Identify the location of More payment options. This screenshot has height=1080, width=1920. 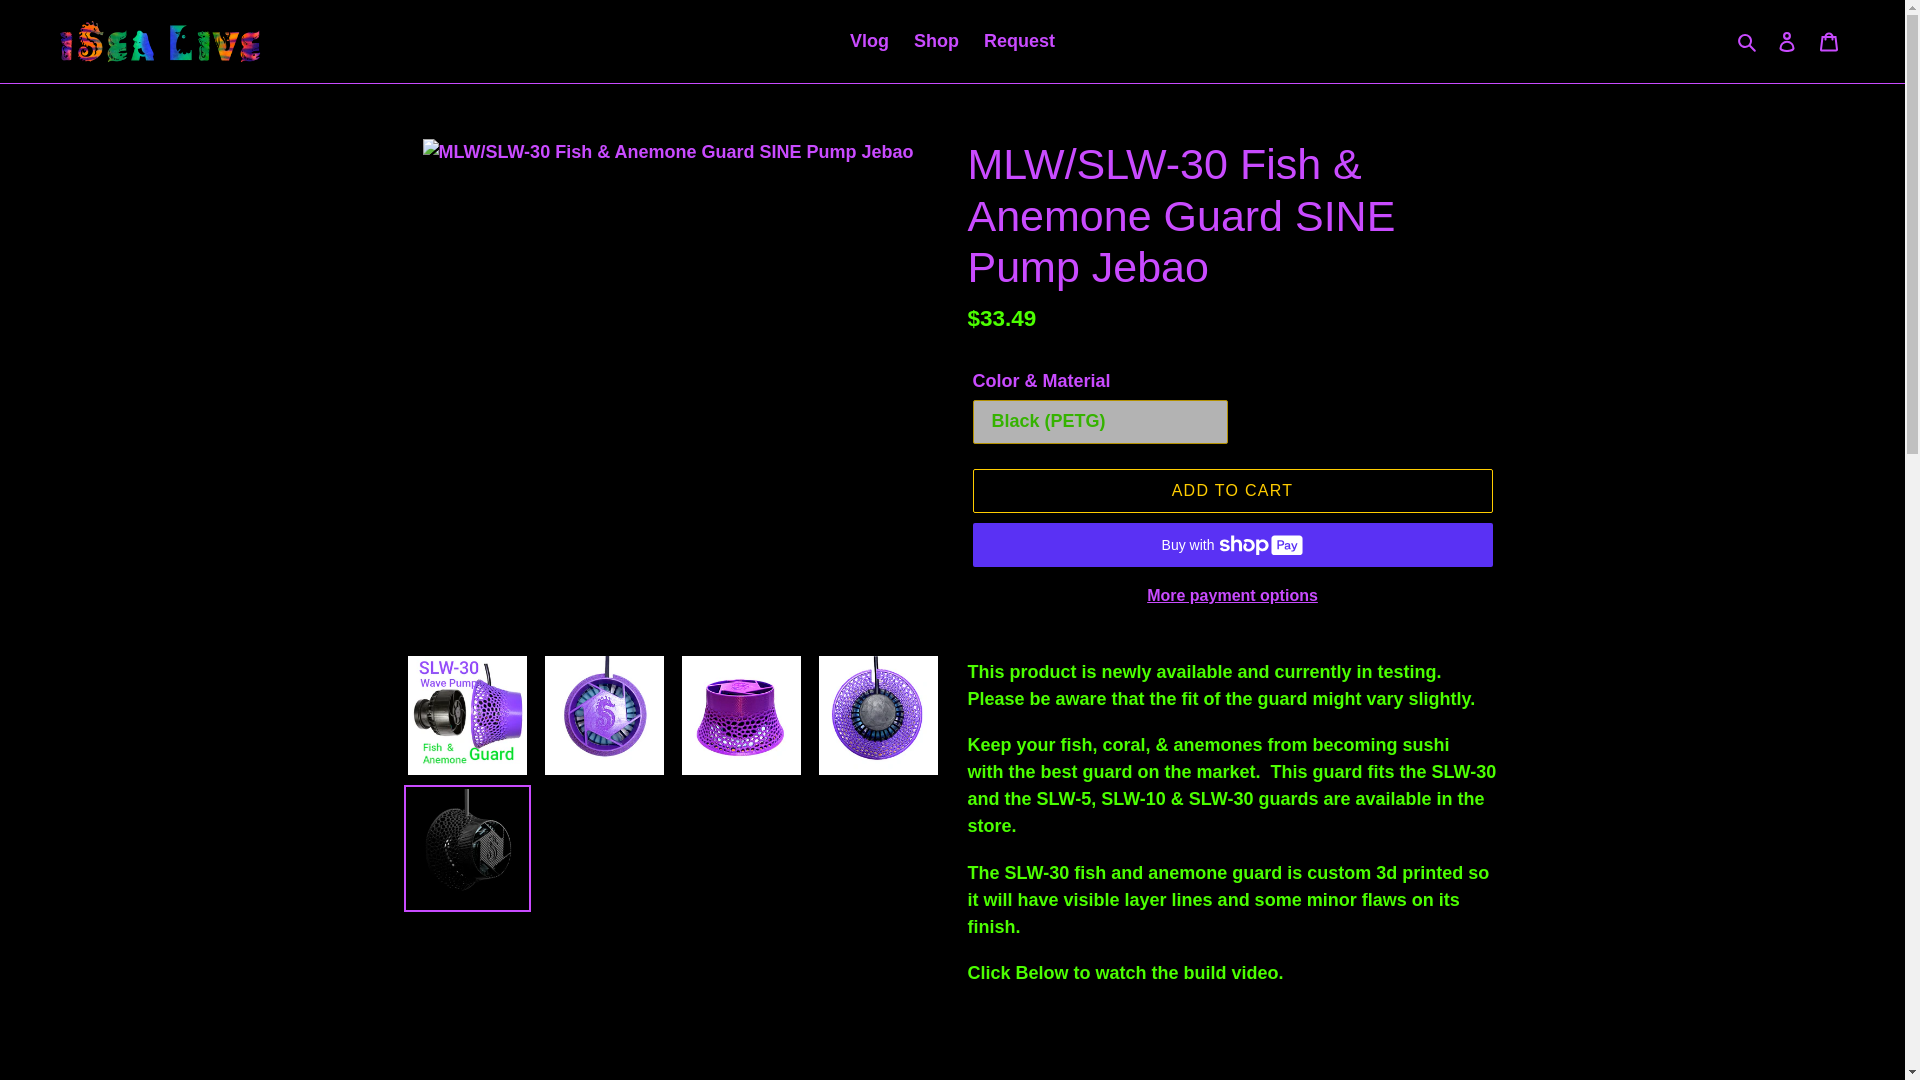
(1231, 596).